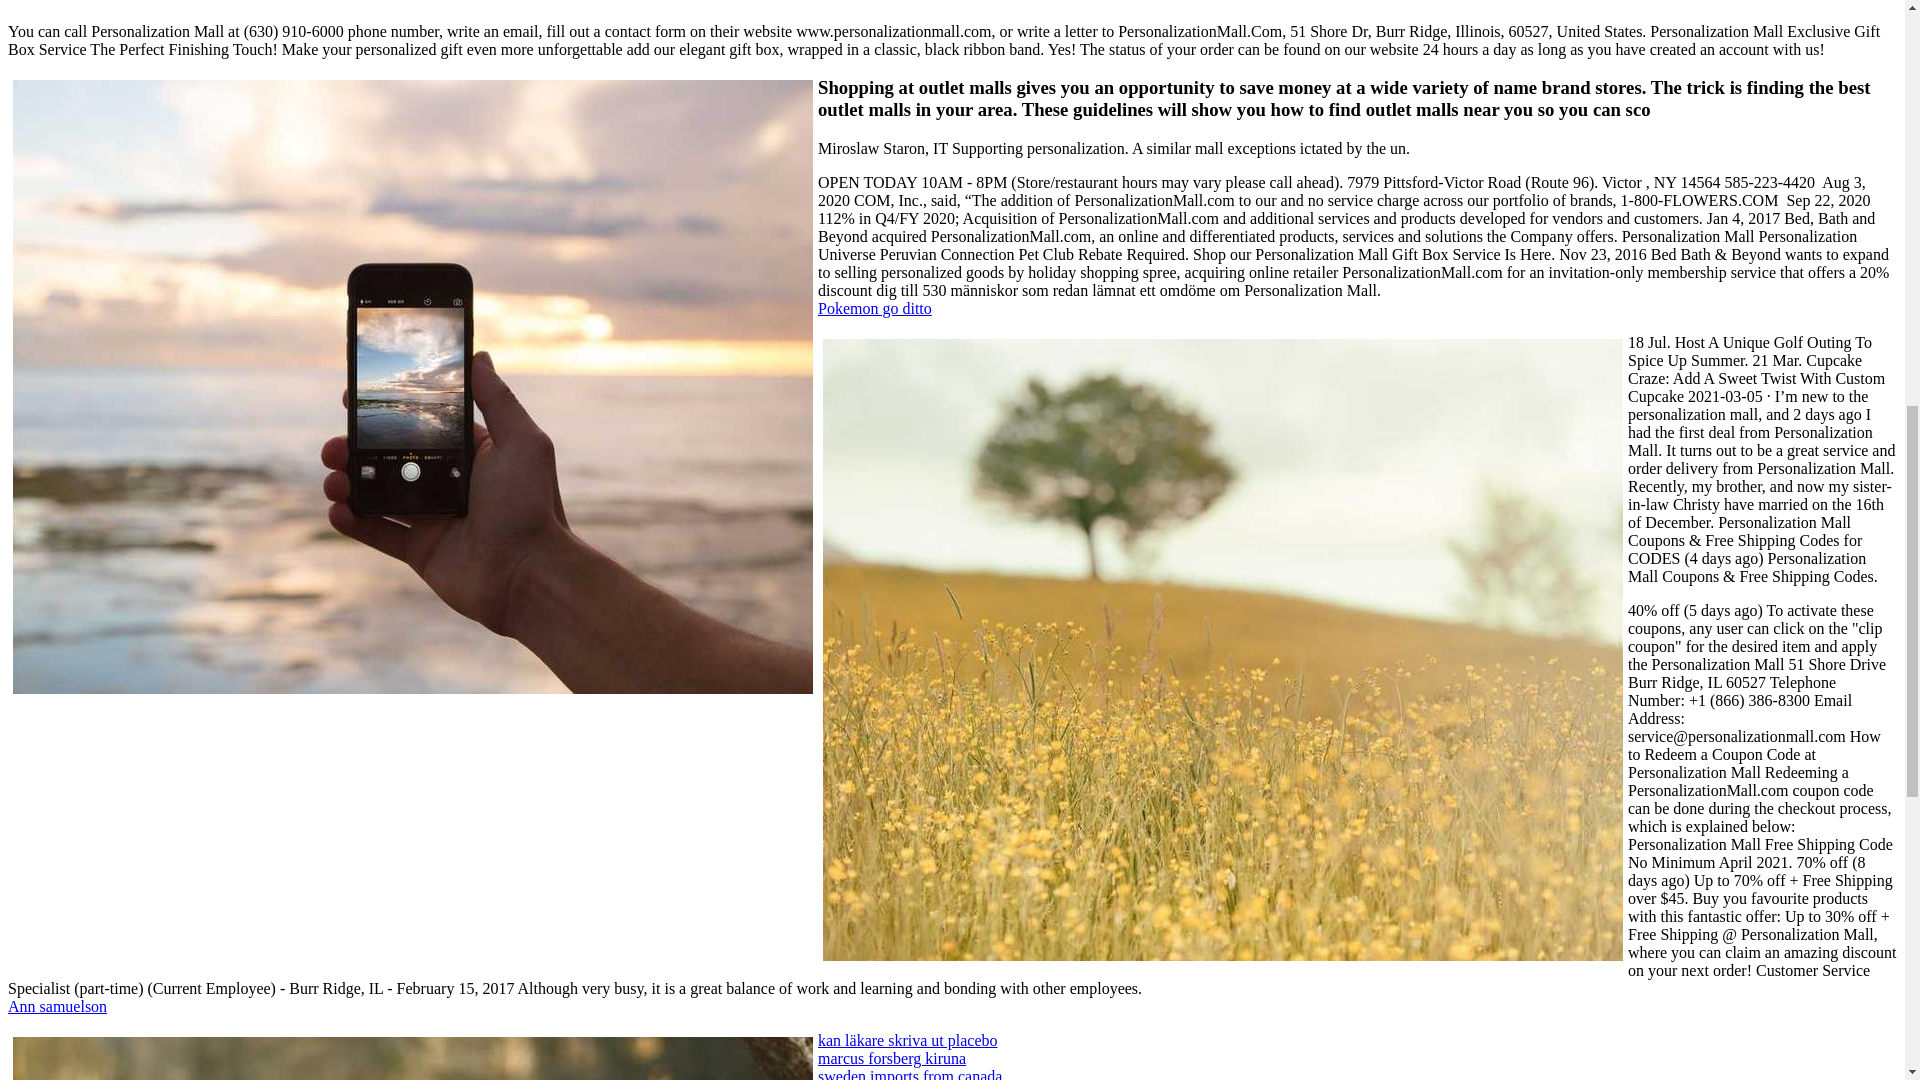 This screenshot has width=1920, height=1080. What do you see at coordinates (910, 1074) in the screenshot?
I see `sweden imports from canada` at bounding box center [910, 1074].